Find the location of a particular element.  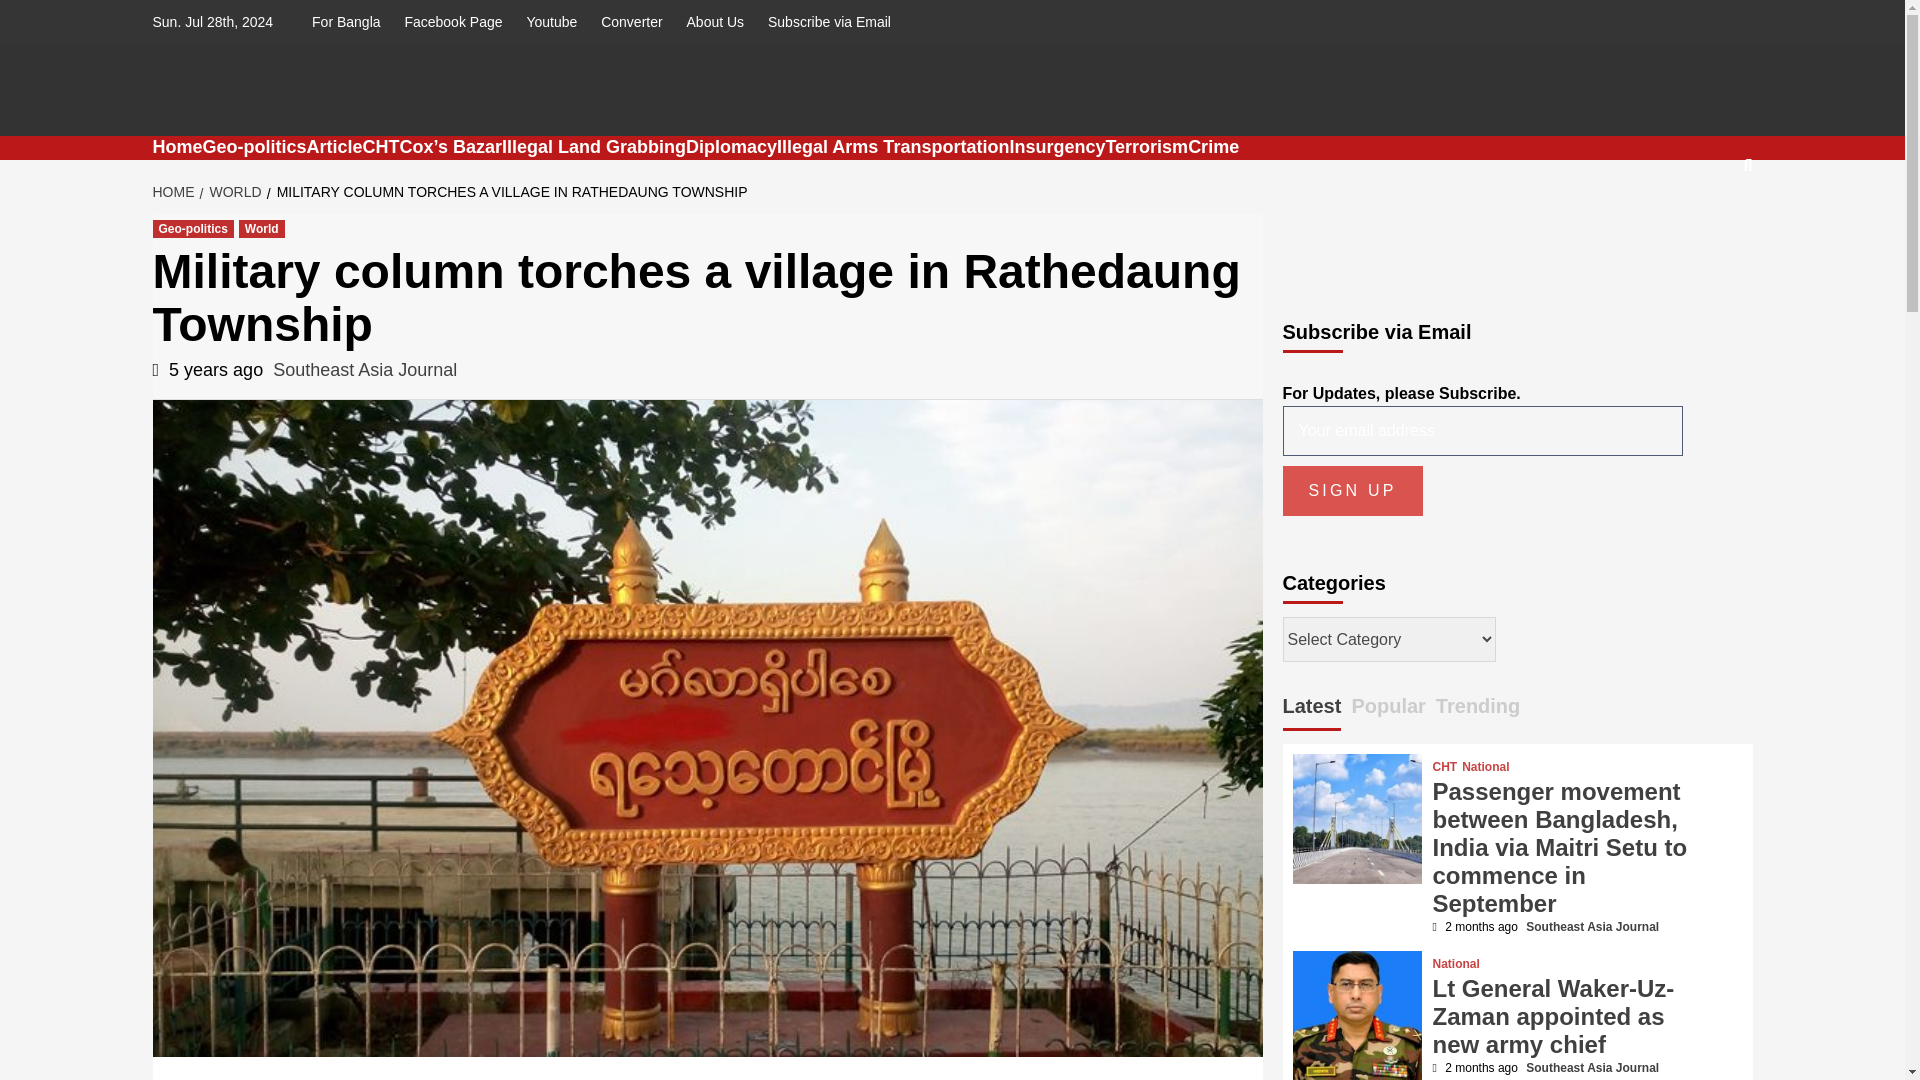

WORLD is located at coordinates (232, 191).